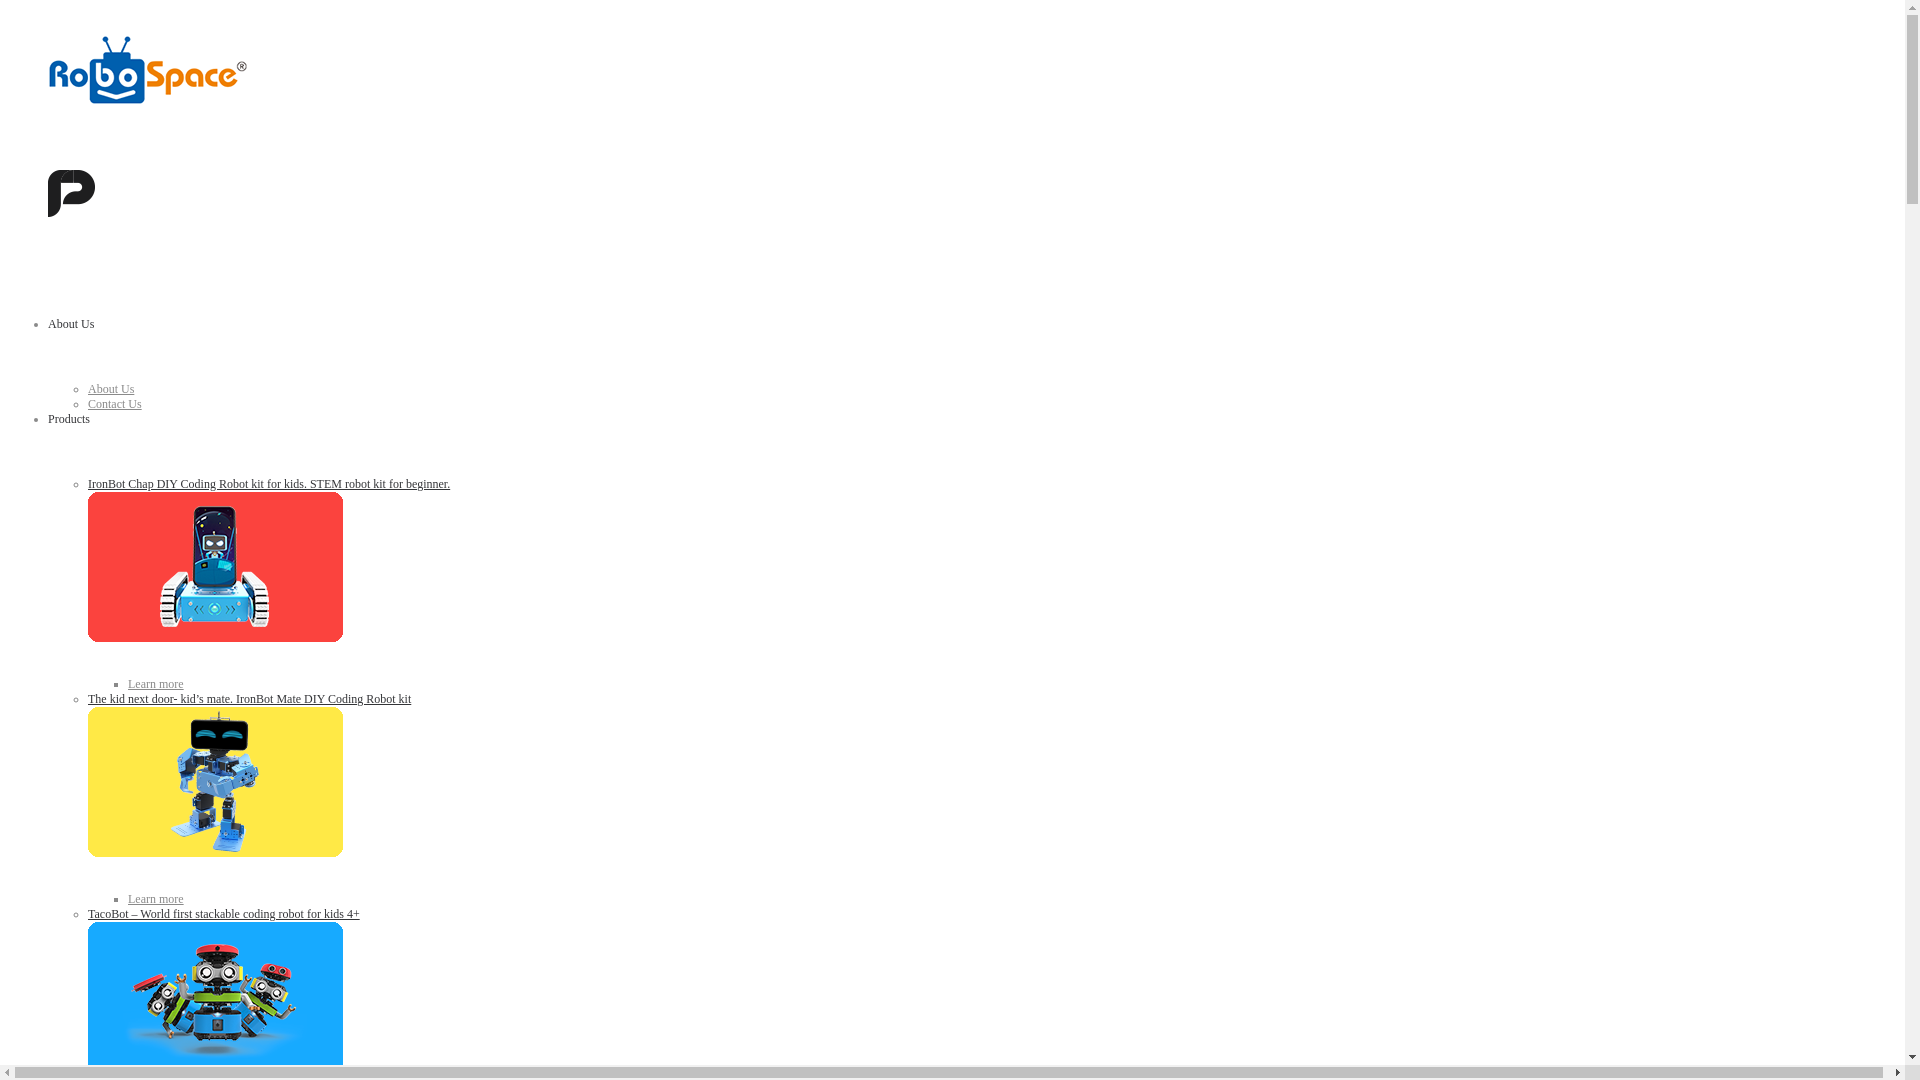  Describe the element at coordinates (115, 404) in the screenshot. I see `Contact Us` at that location.